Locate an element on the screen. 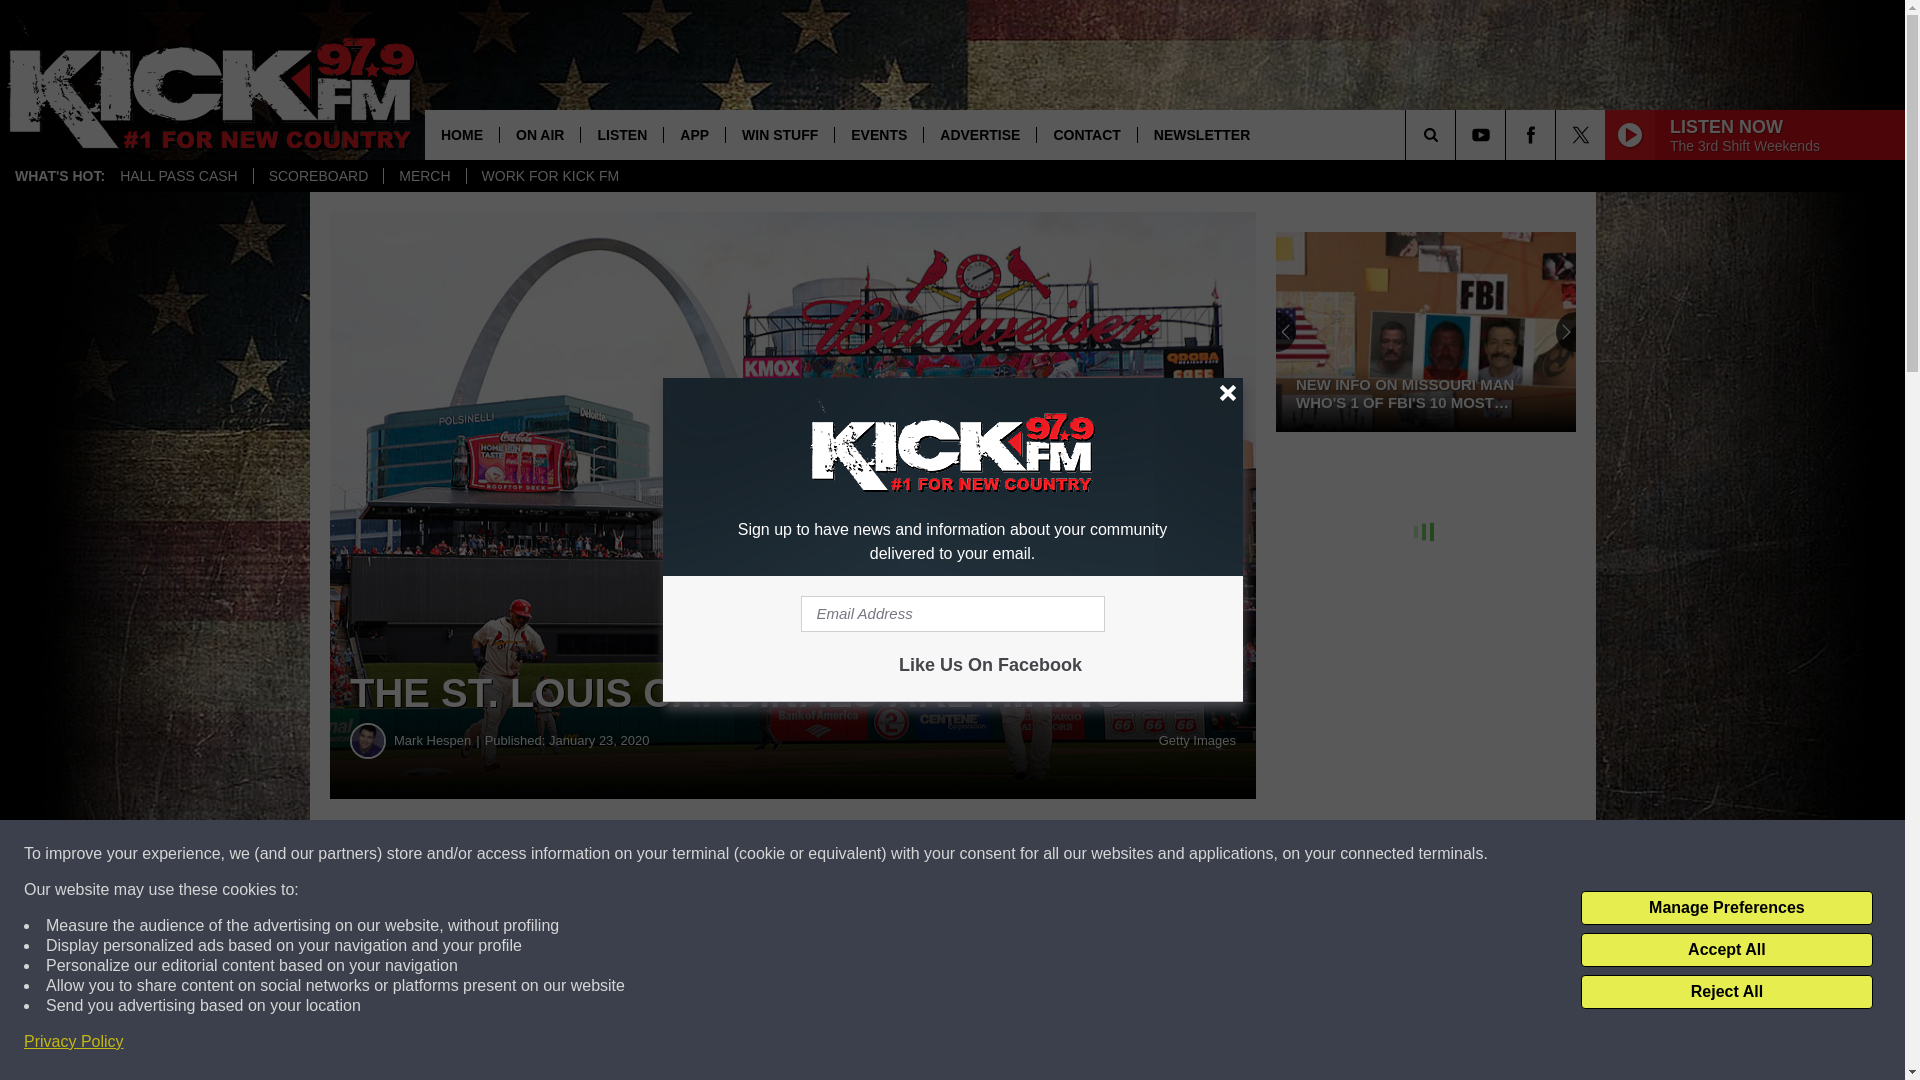 Image resolution: width=1920 pixels, height=1080 pixels. HOME is located at coordinates (462, 134).